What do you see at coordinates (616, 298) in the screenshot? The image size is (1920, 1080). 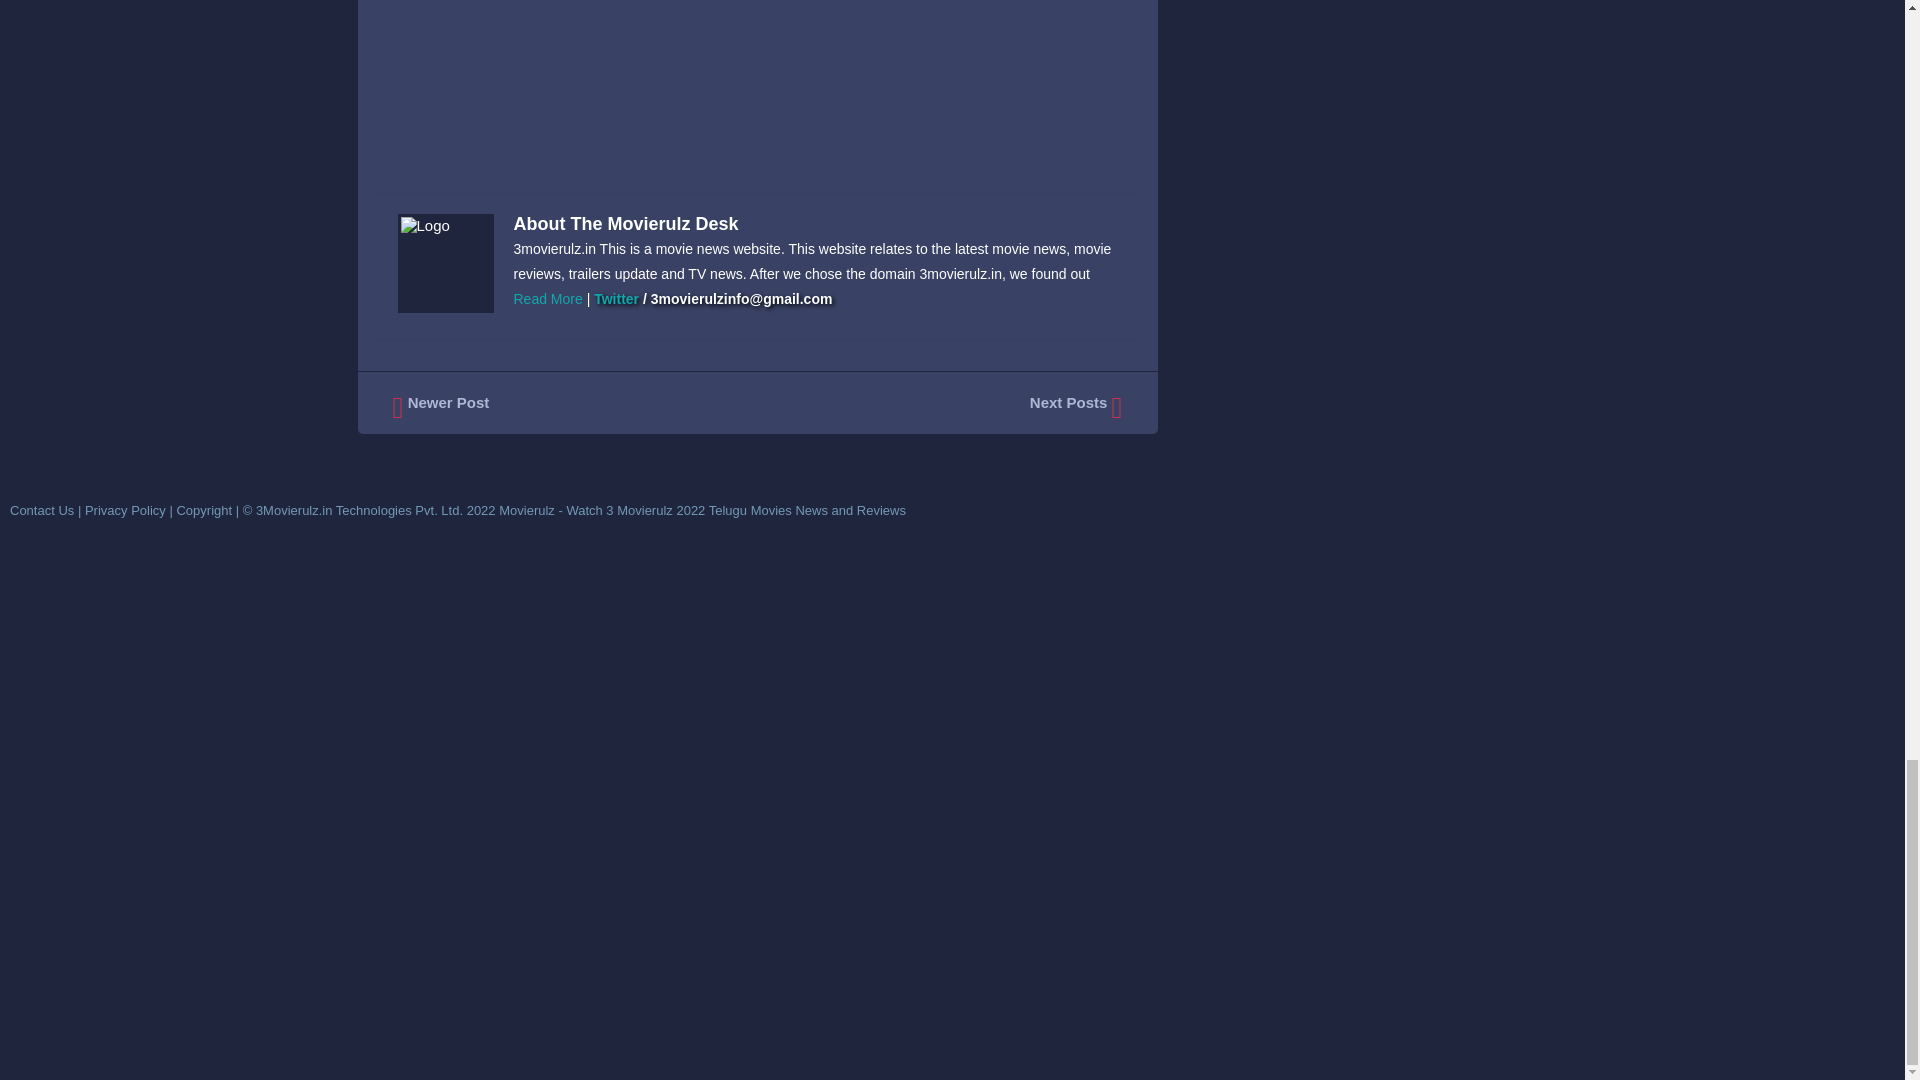 I see `Twitter` at bounding box center [616, 298].